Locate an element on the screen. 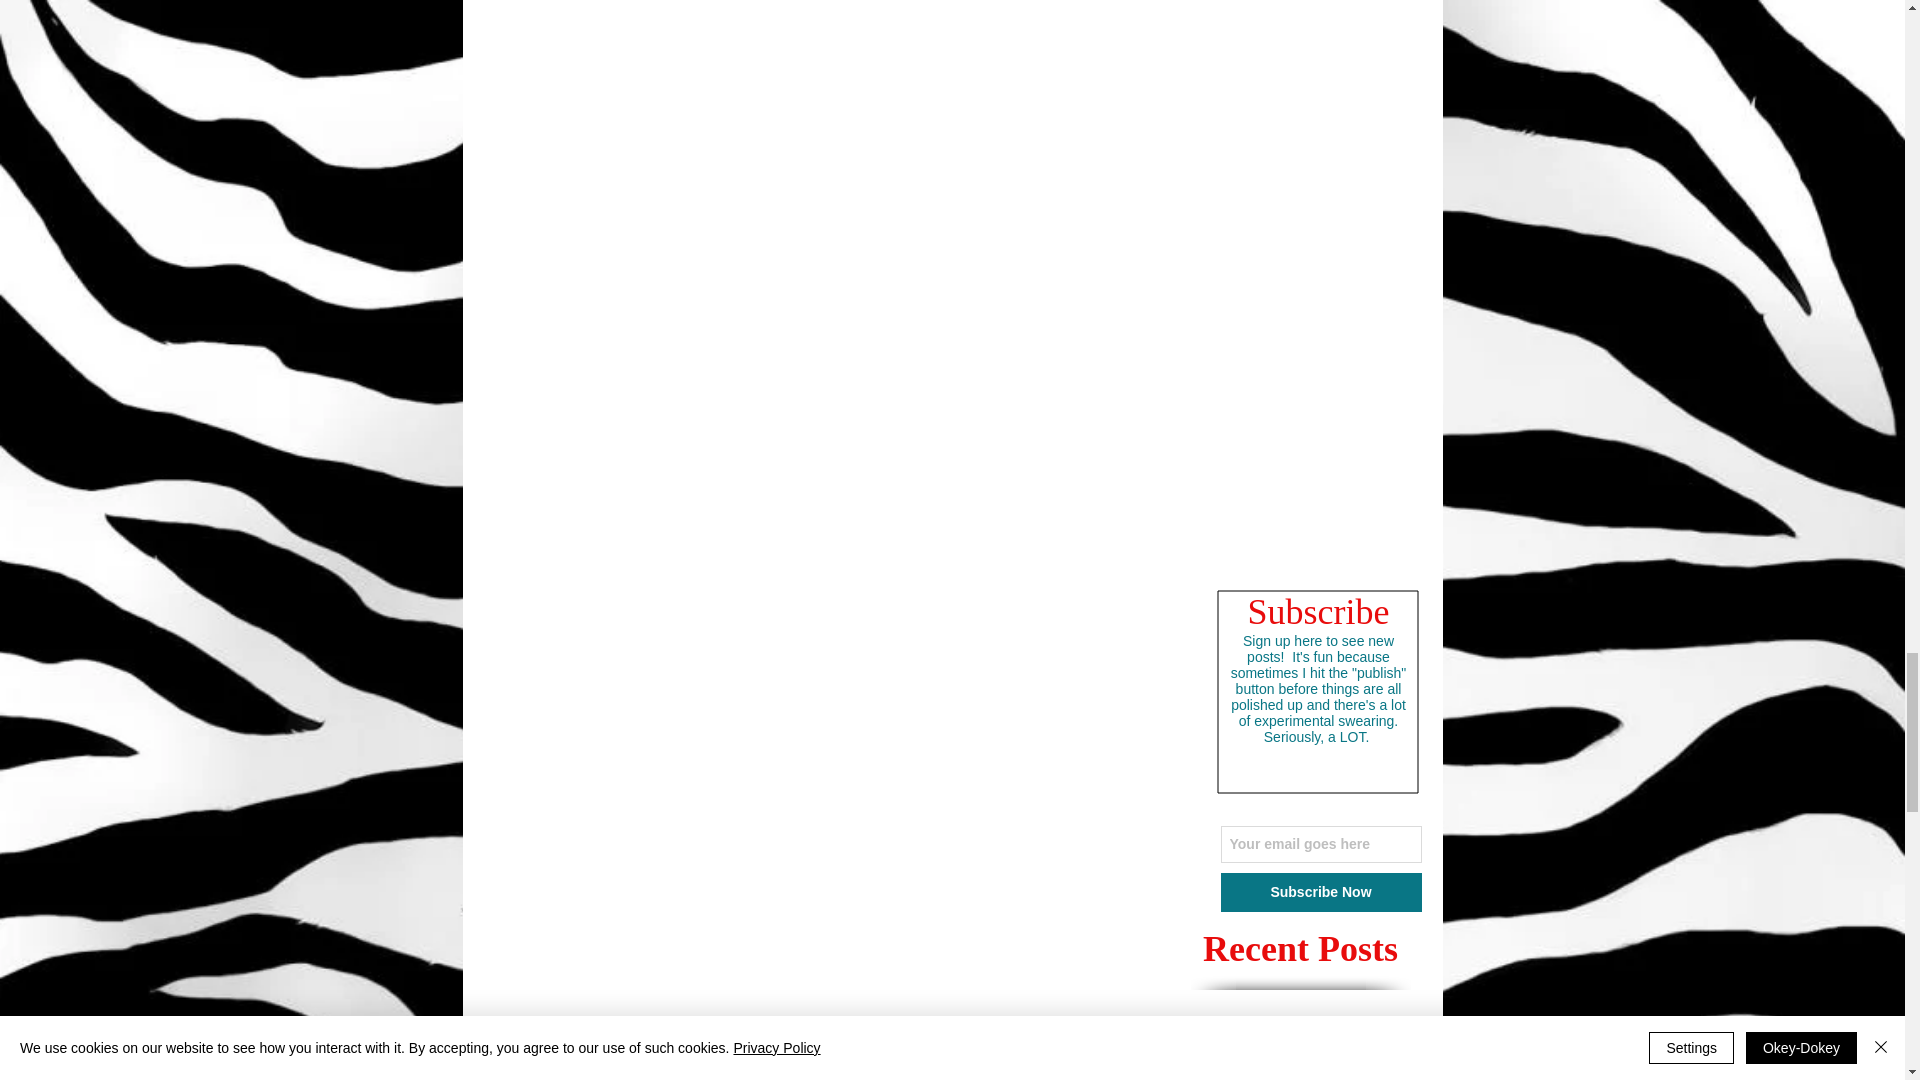 The height and width of the screenshot is (1080, 1920). Subscribe Now is located at coordinates (1320, 892).